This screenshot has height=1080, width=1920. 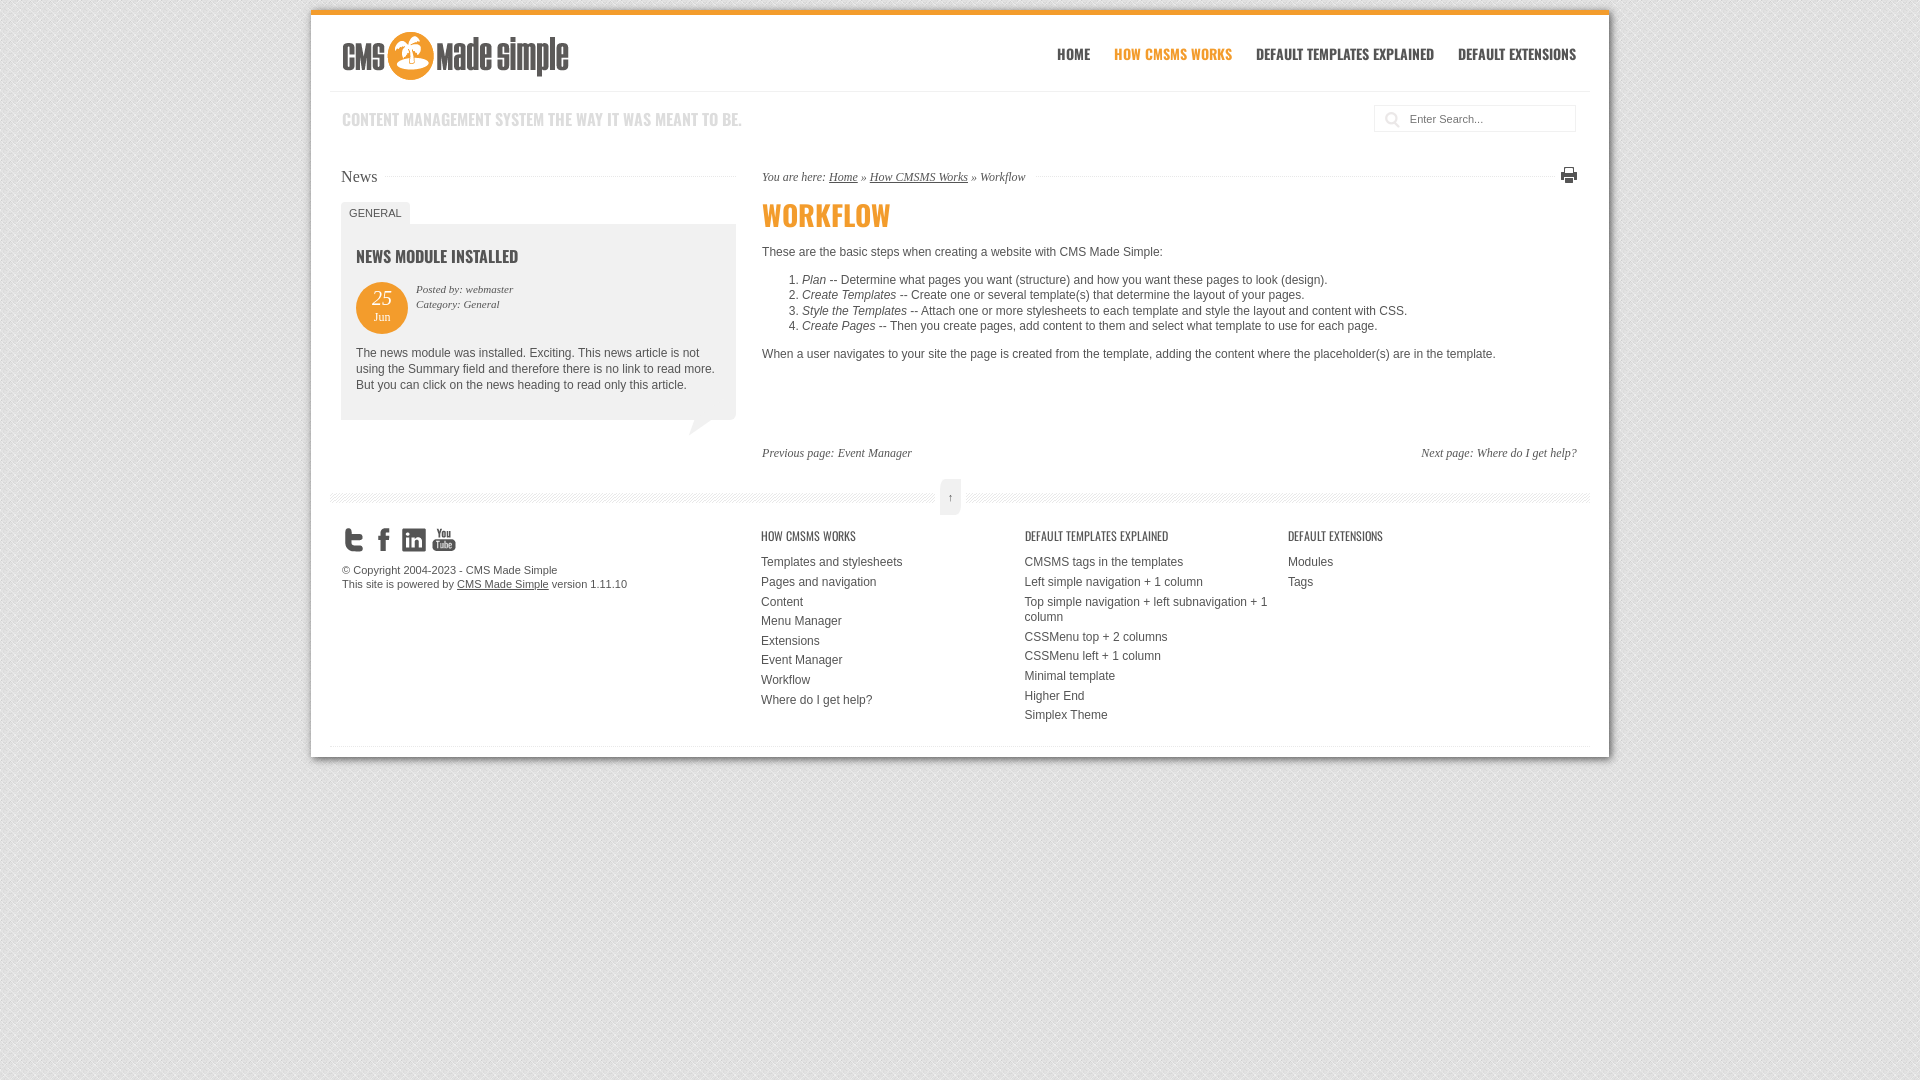 I want to click on HOME, so click(x=1074, y=54).